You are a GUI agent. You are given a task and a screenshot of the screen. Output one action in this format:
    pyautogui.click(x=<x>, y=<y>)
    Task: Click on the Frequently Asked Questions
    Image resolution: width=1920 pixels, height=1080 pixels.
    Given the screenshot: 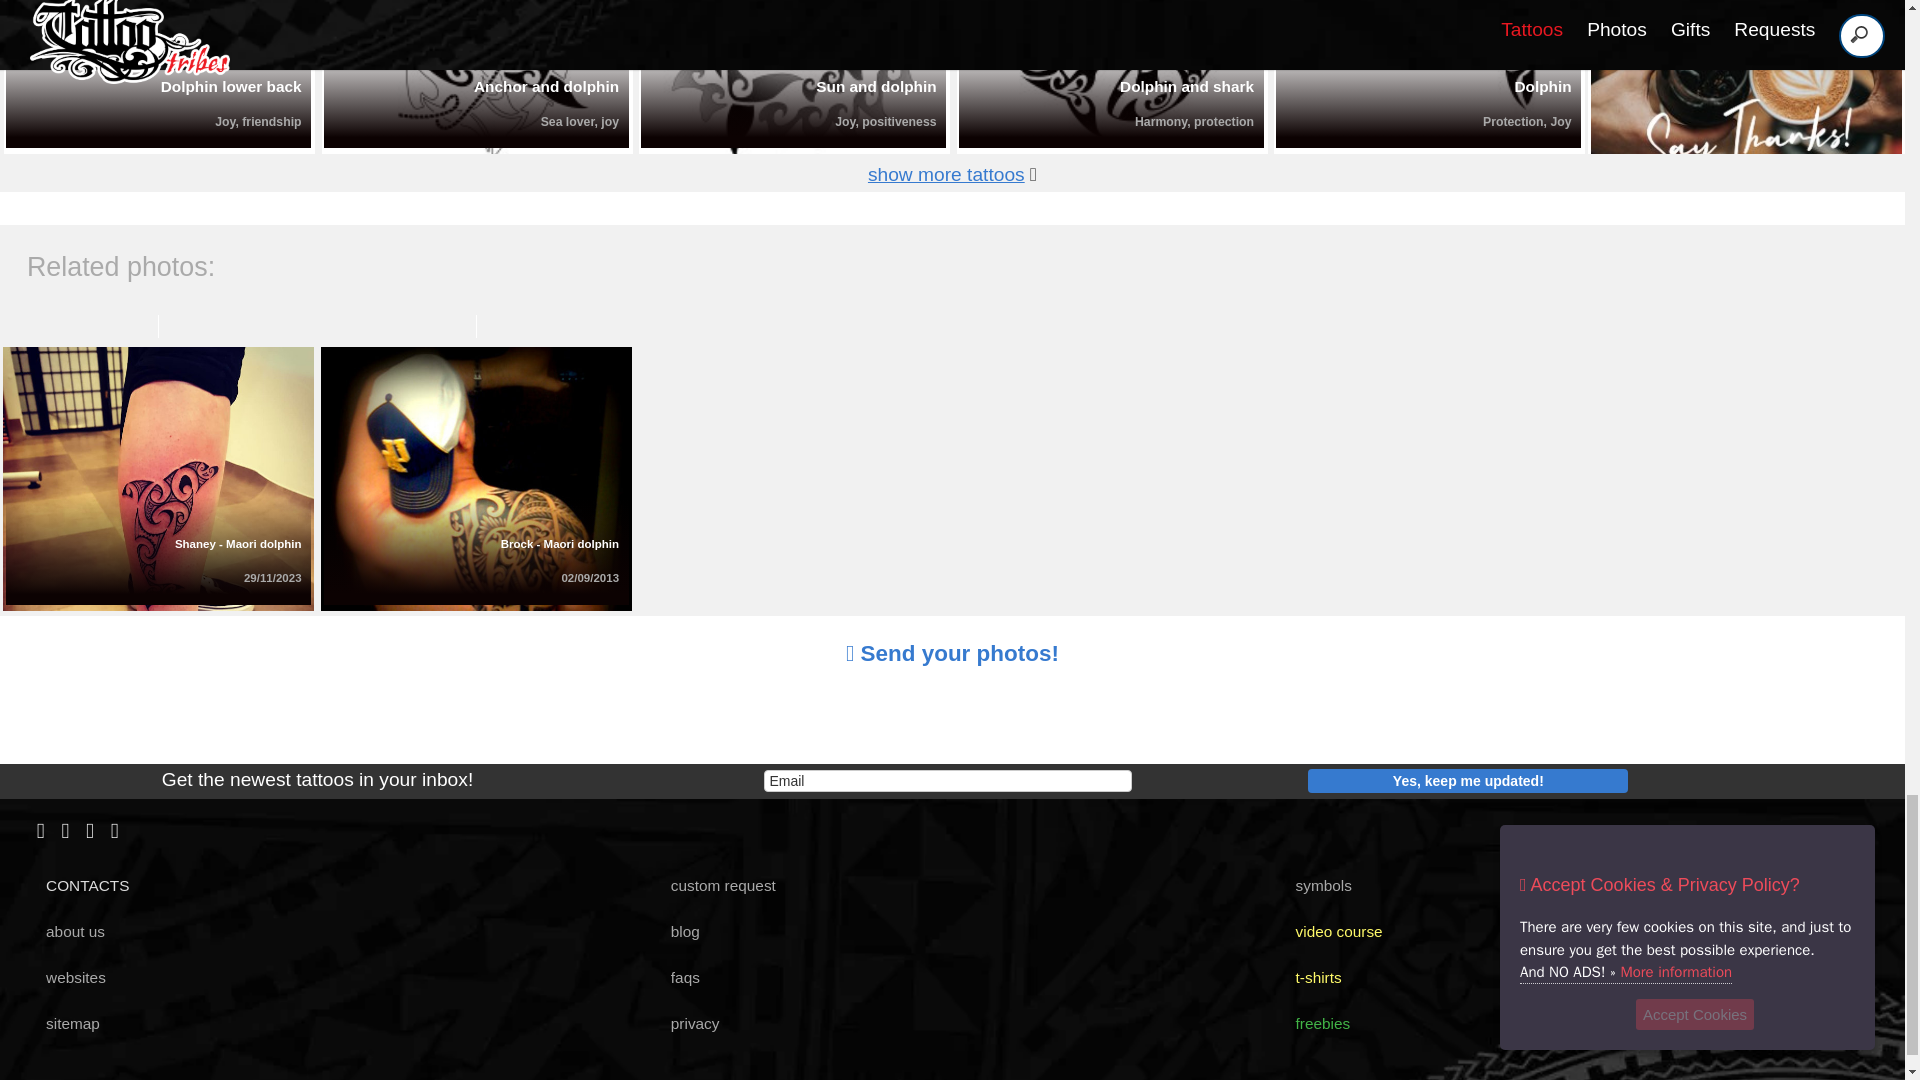 What is the action you would take?
    pyautogui.click(x=676, y=977)
    